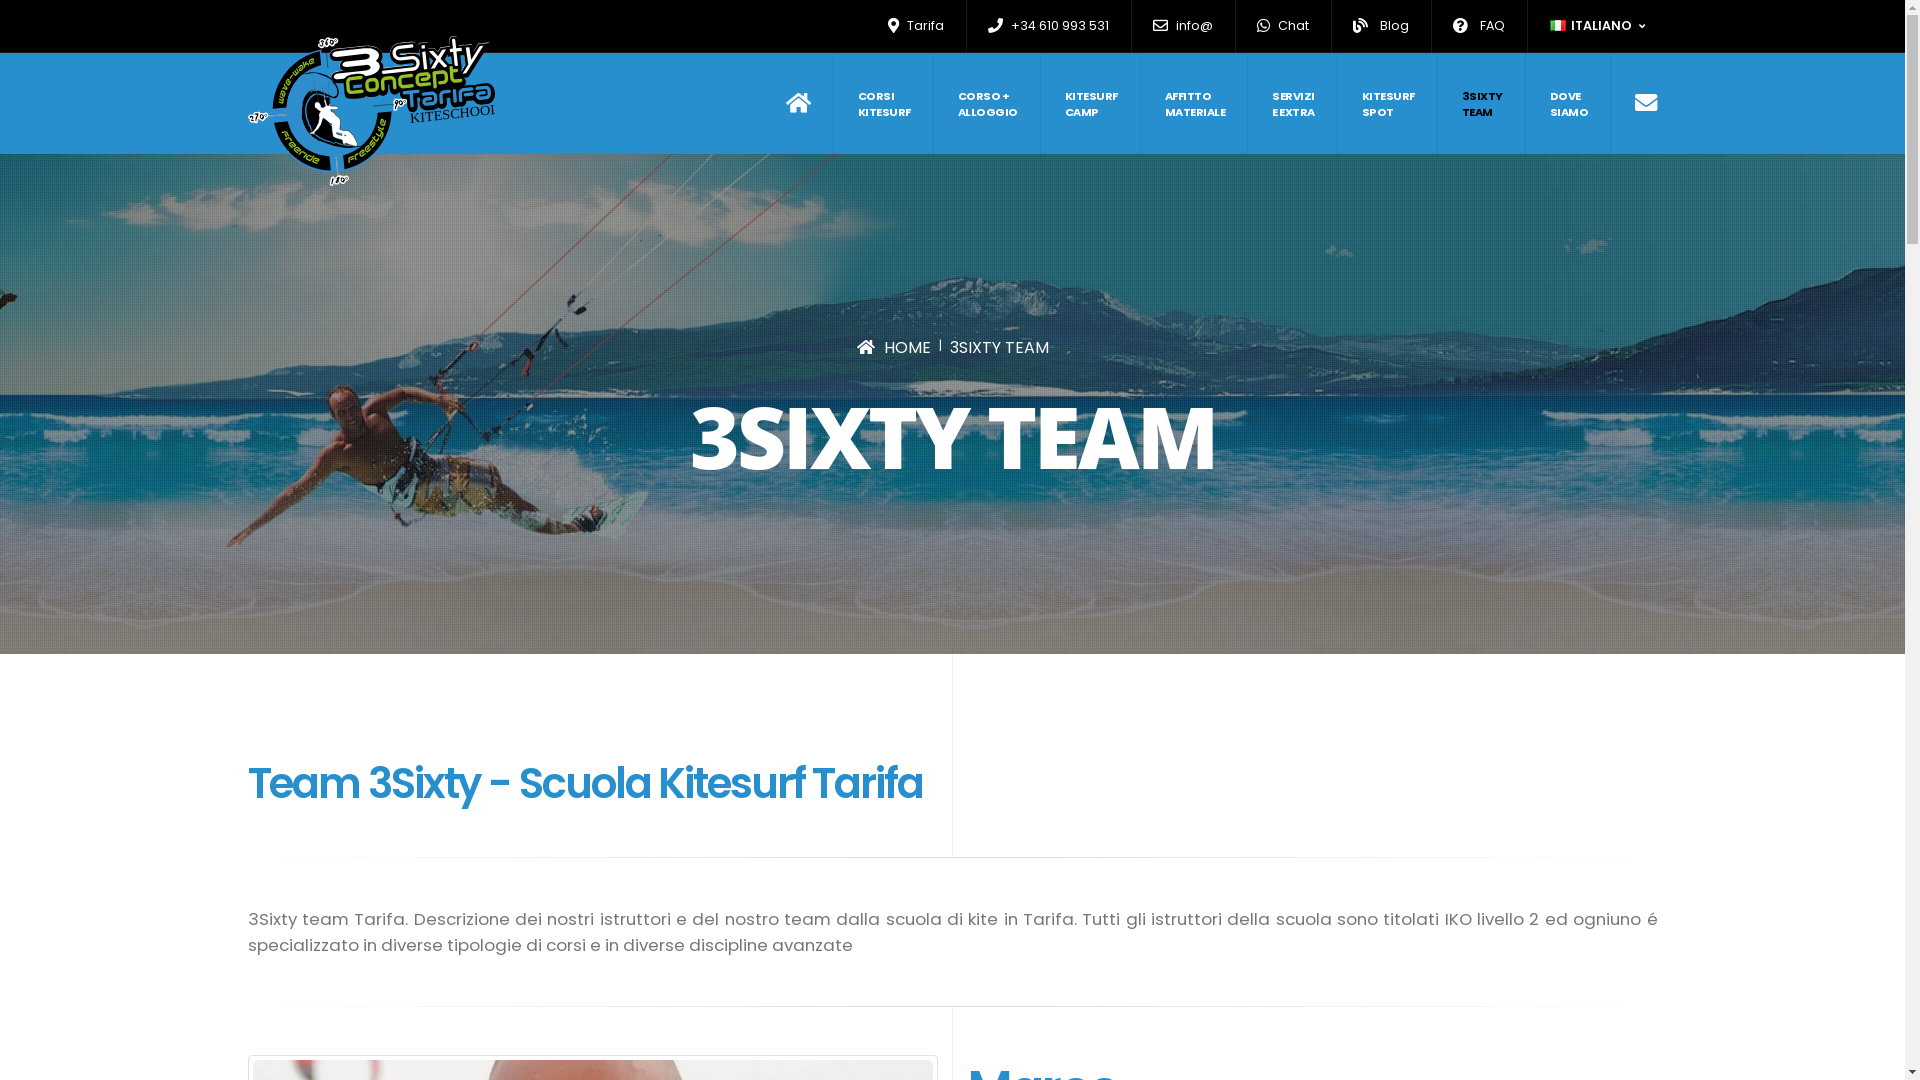 This screenshot has width=1920, height=1080. I want to click on 3SIXTY TEAM, so click(1483, 104).